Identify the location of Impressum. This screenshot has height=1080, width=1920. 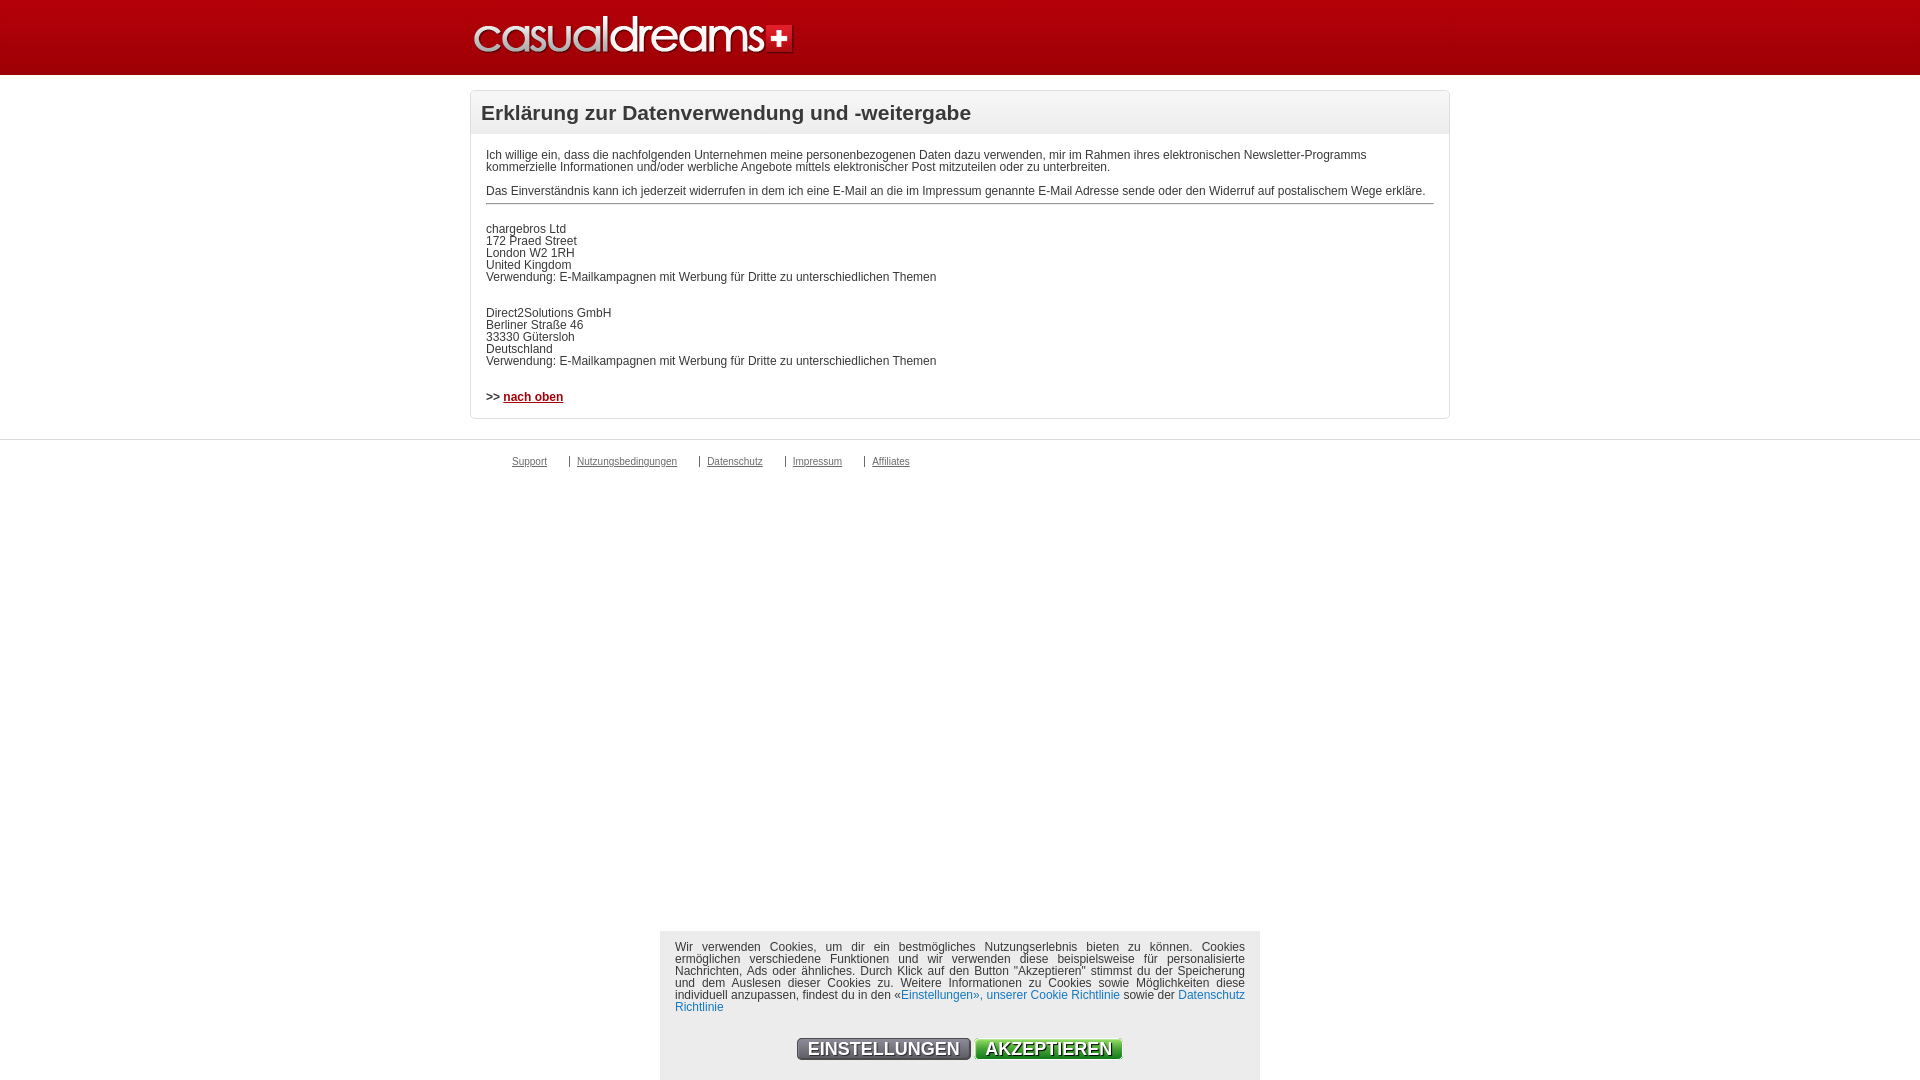
(817, 462).